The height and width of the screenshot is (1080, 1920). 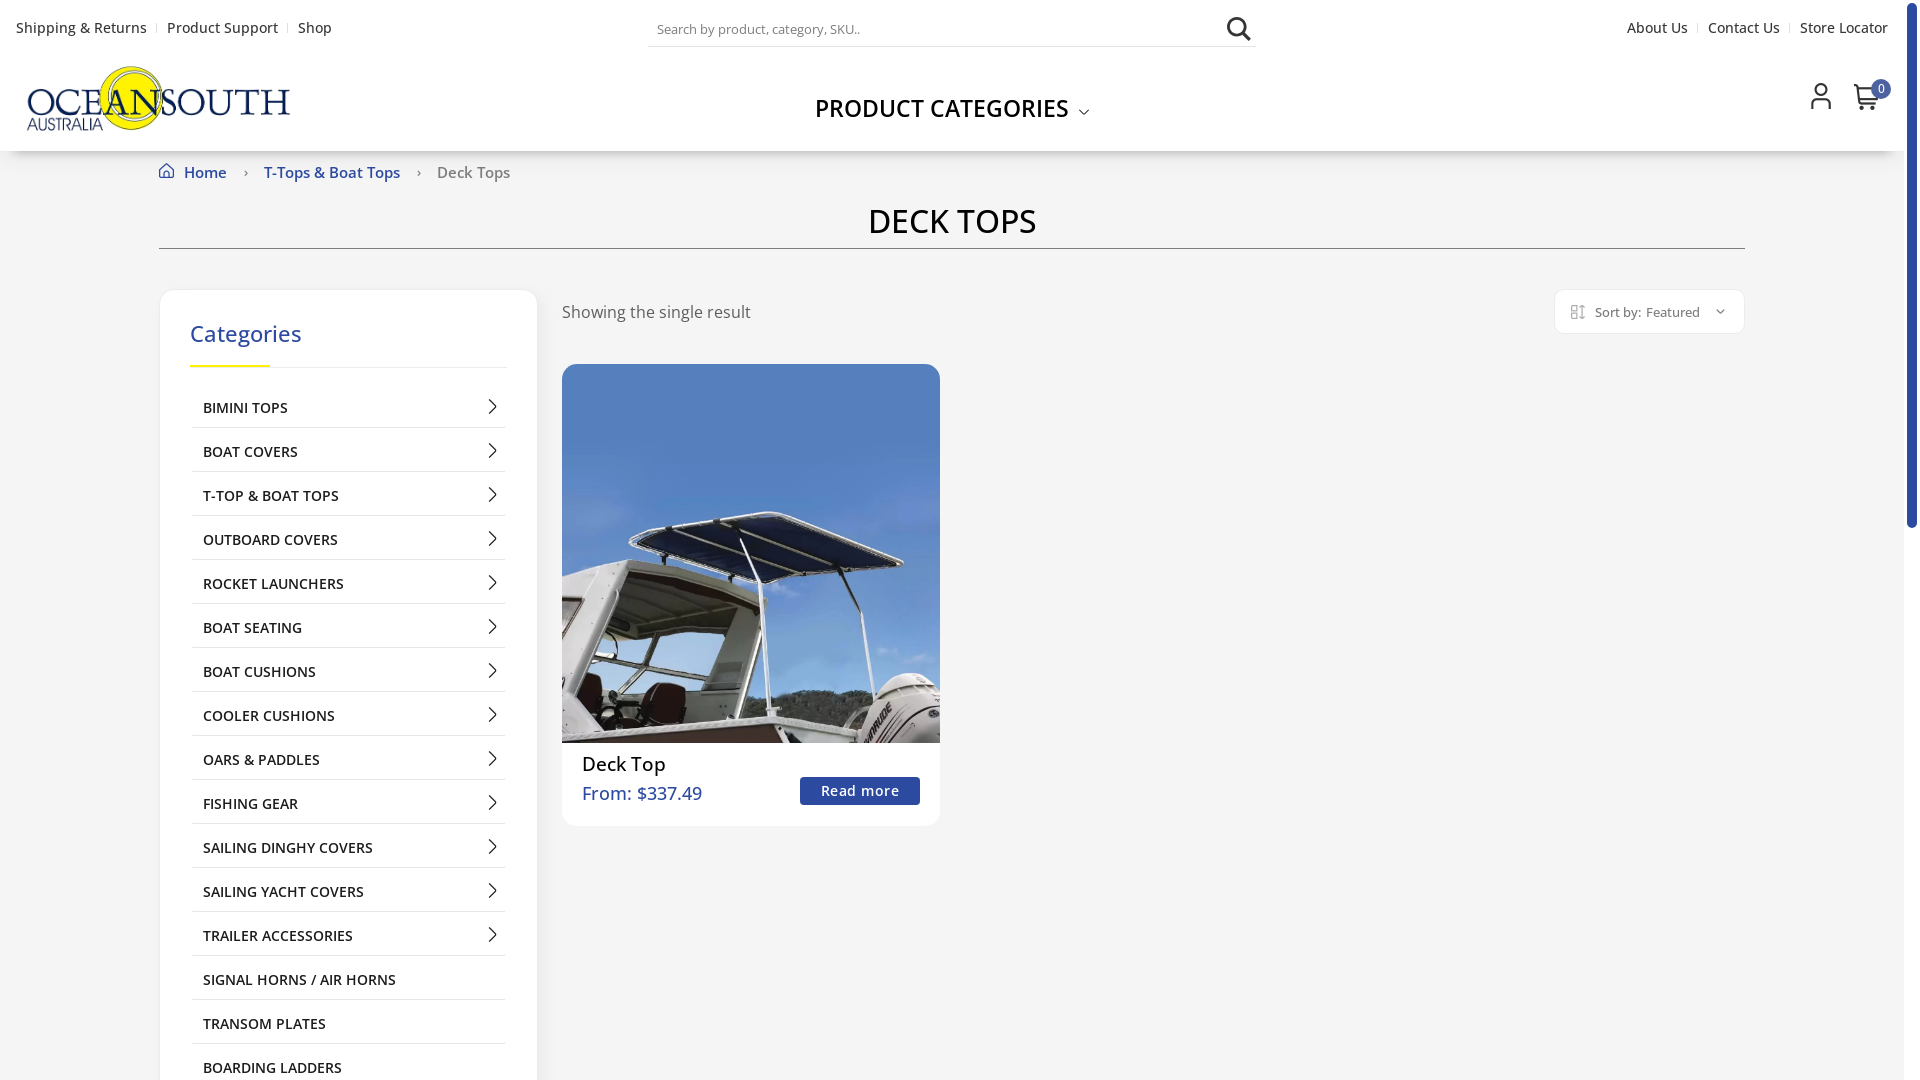 What do you see at coordinates (195, 172) in the screenshot?
I see `Home` at bounding box center [195, 172].